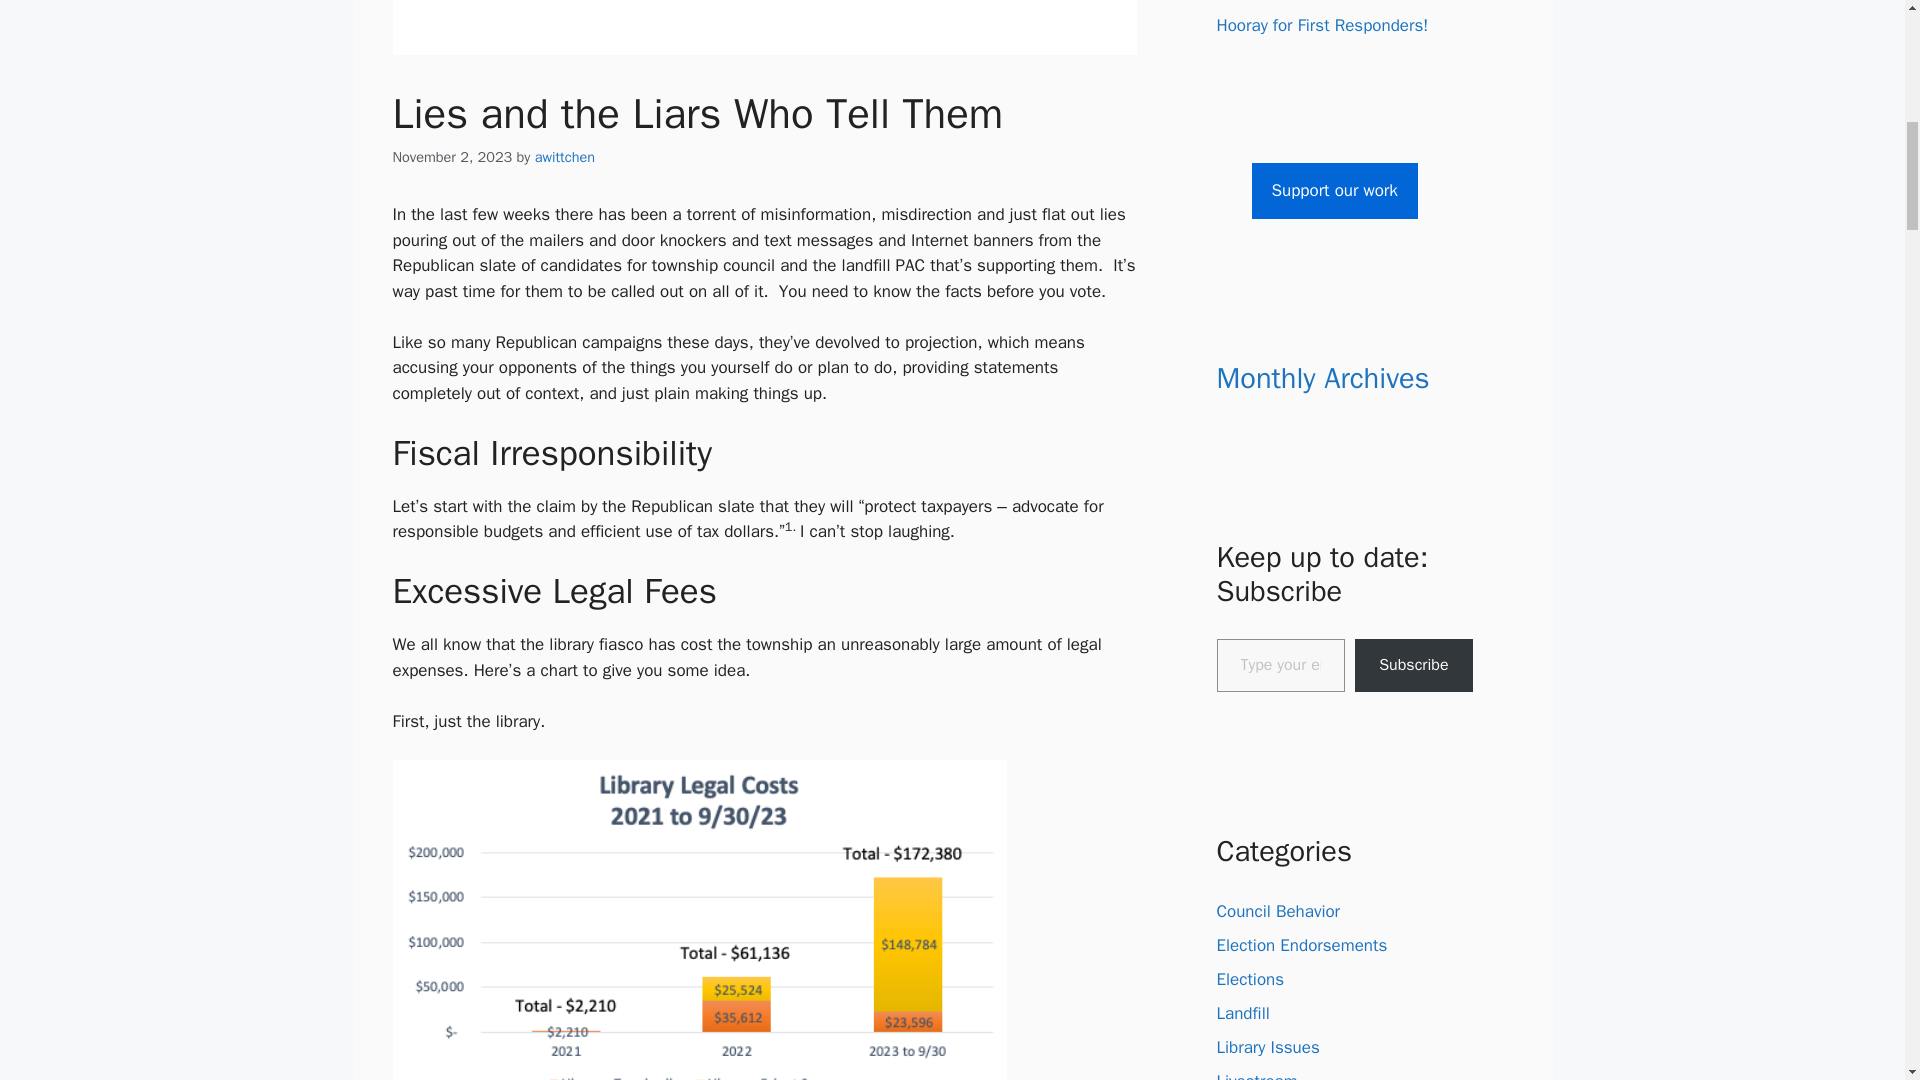  What do you see at coordinates (1414, 666) in the screenshot?
I see `Subscribe` at bounding box center [1414, 666].